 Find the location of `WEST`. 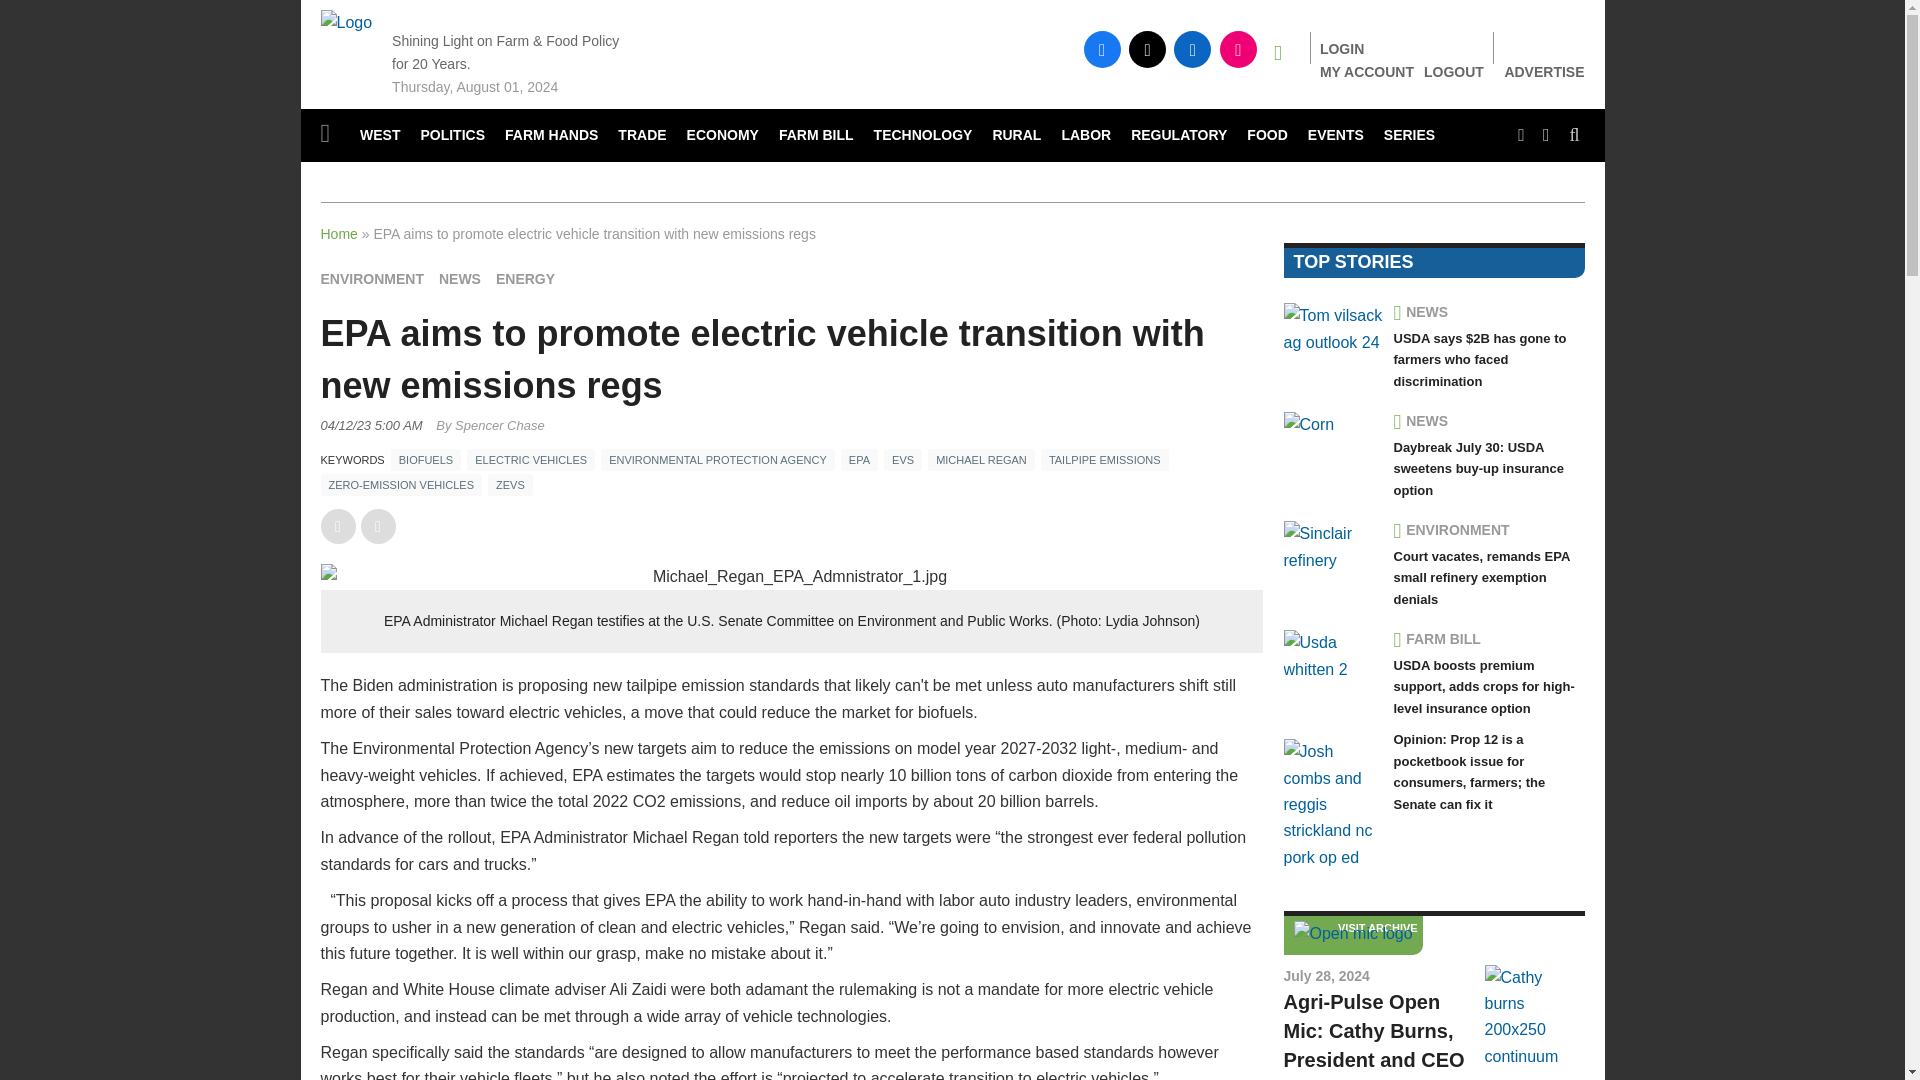

WEST is located at coordinates (380, 136).